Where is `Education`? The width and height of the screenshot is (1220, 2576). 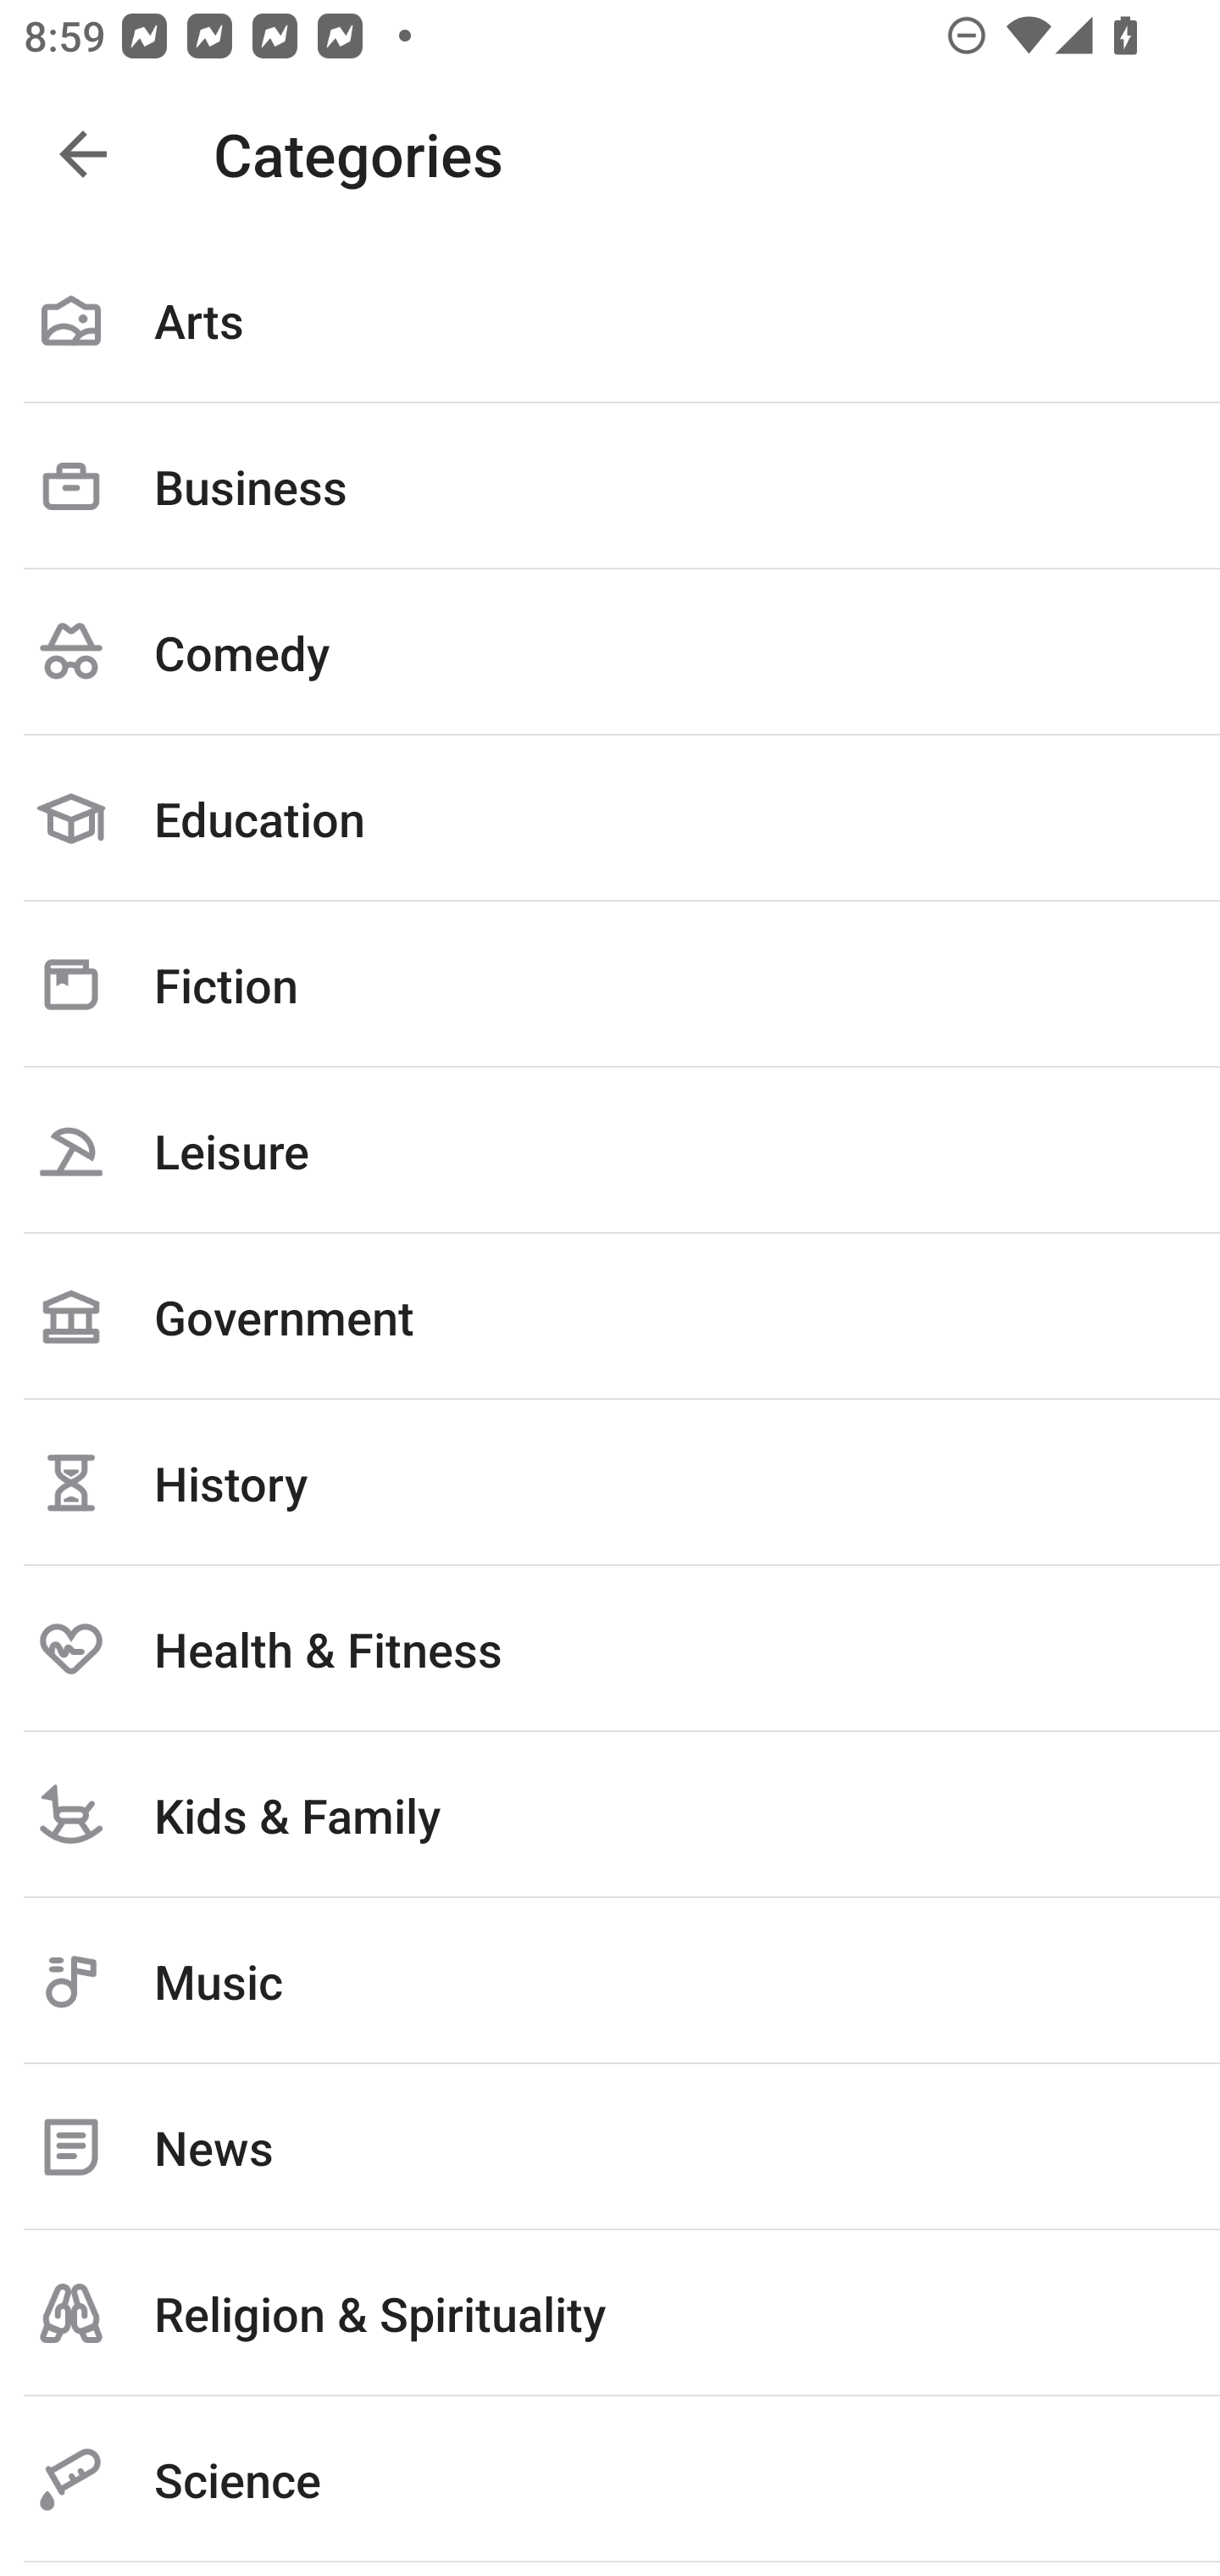 Education is located at coordinates (610, 819).